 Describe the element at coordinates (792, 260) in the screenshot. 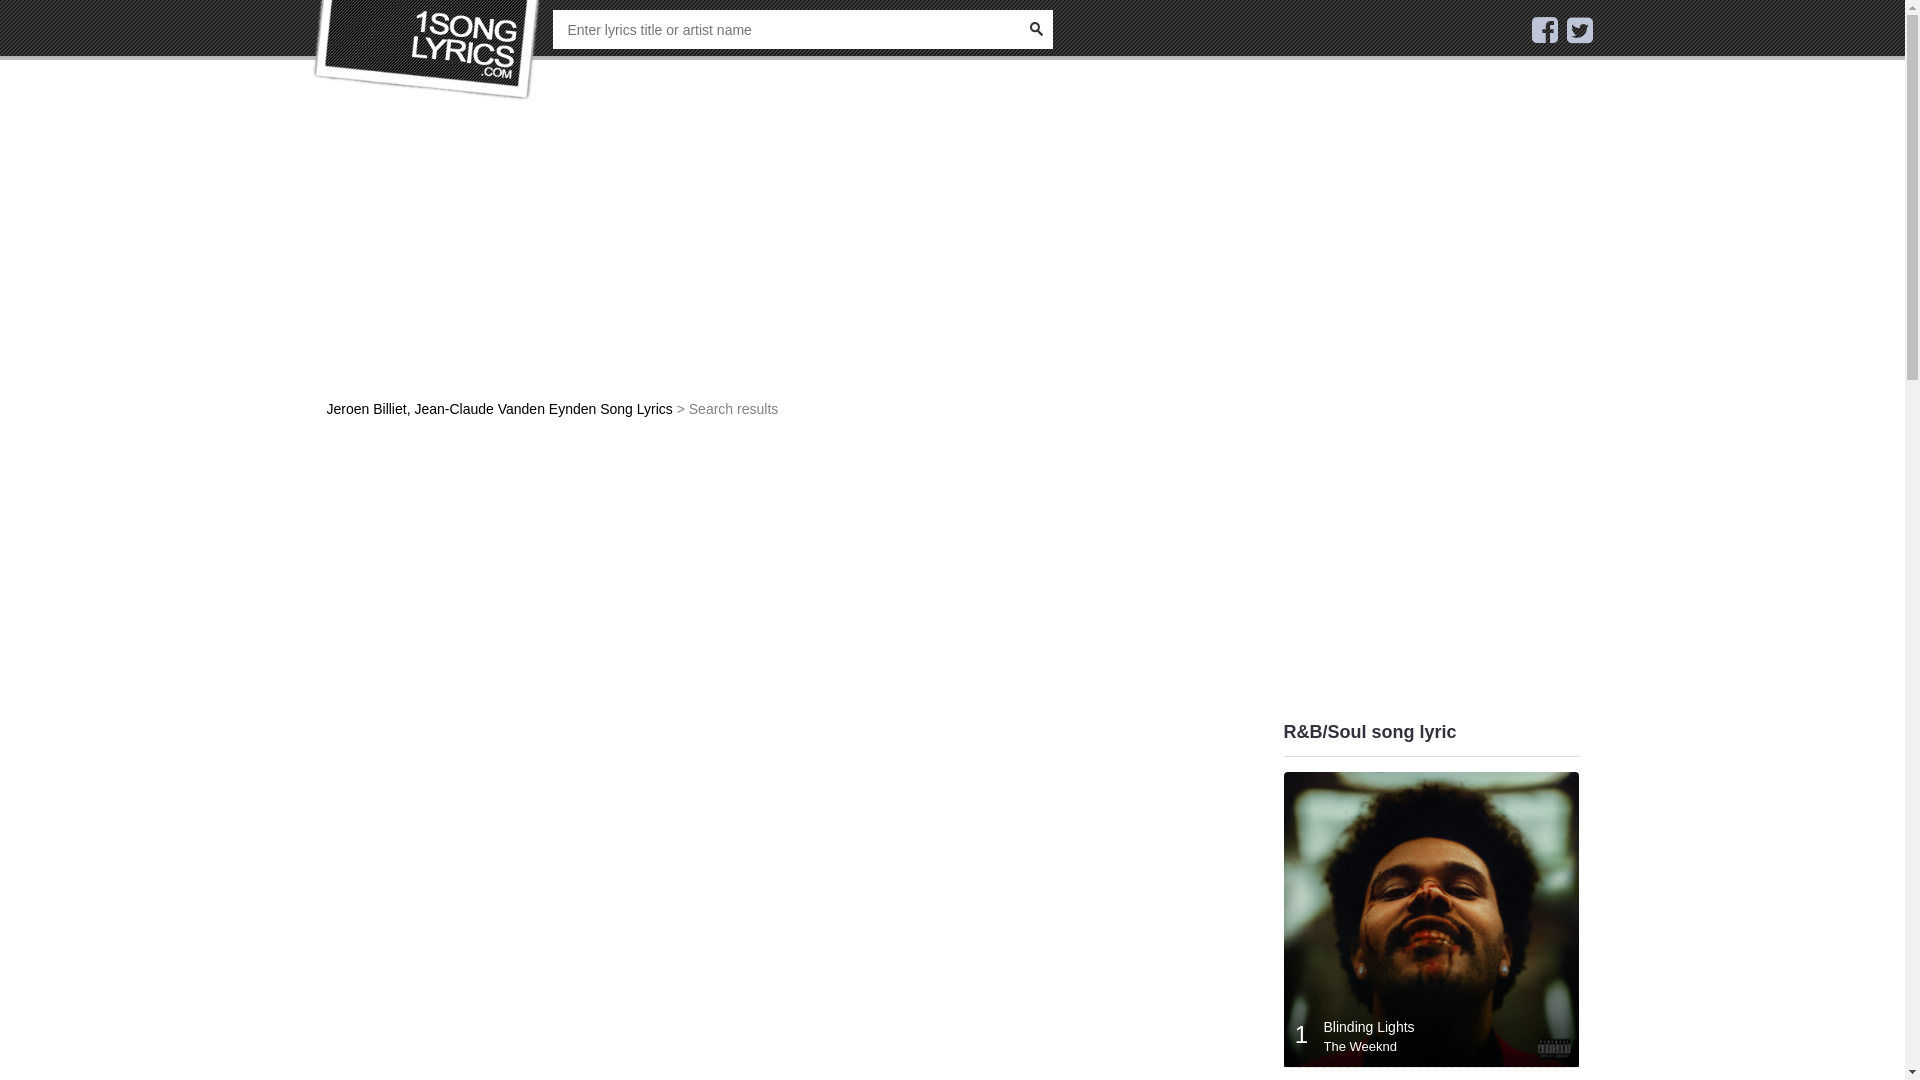

I see `Advertisement` at that location.